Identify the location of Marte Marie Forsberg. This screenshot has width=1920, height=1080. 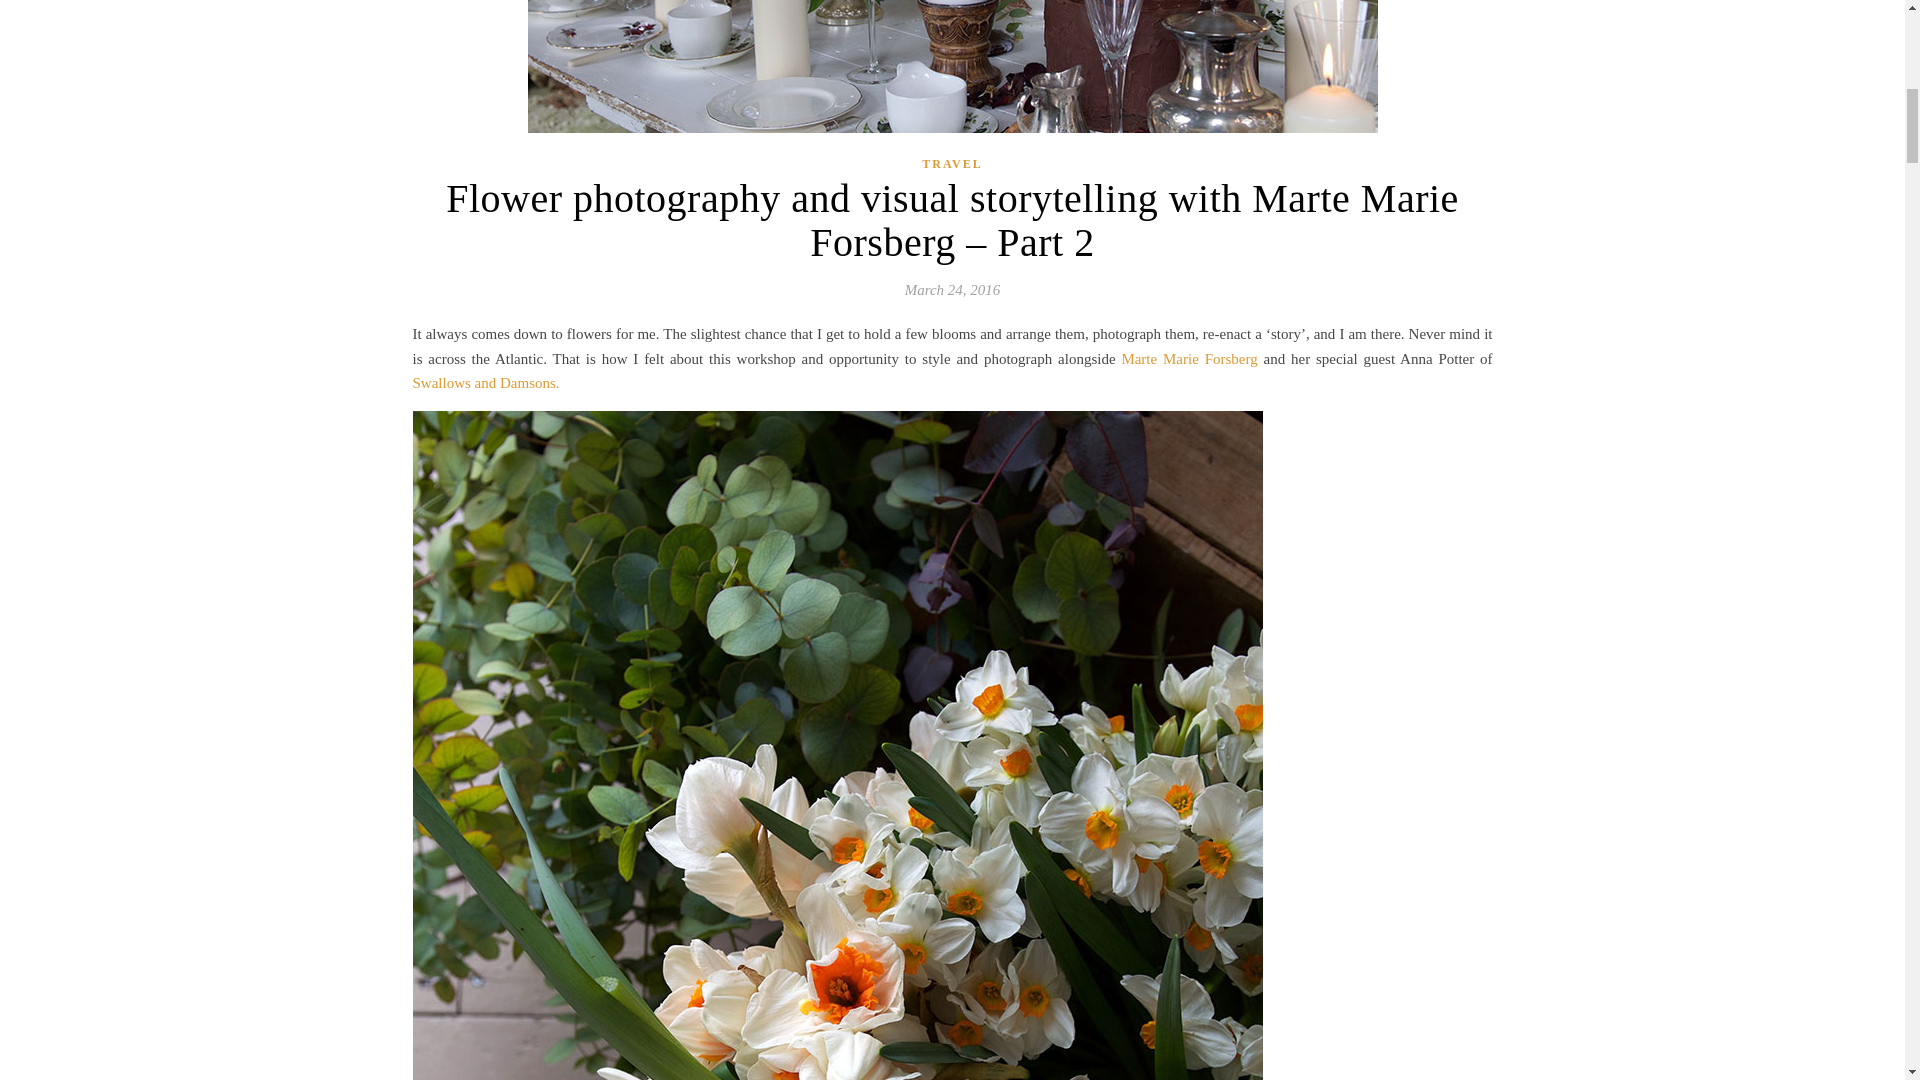
(1189, 359).